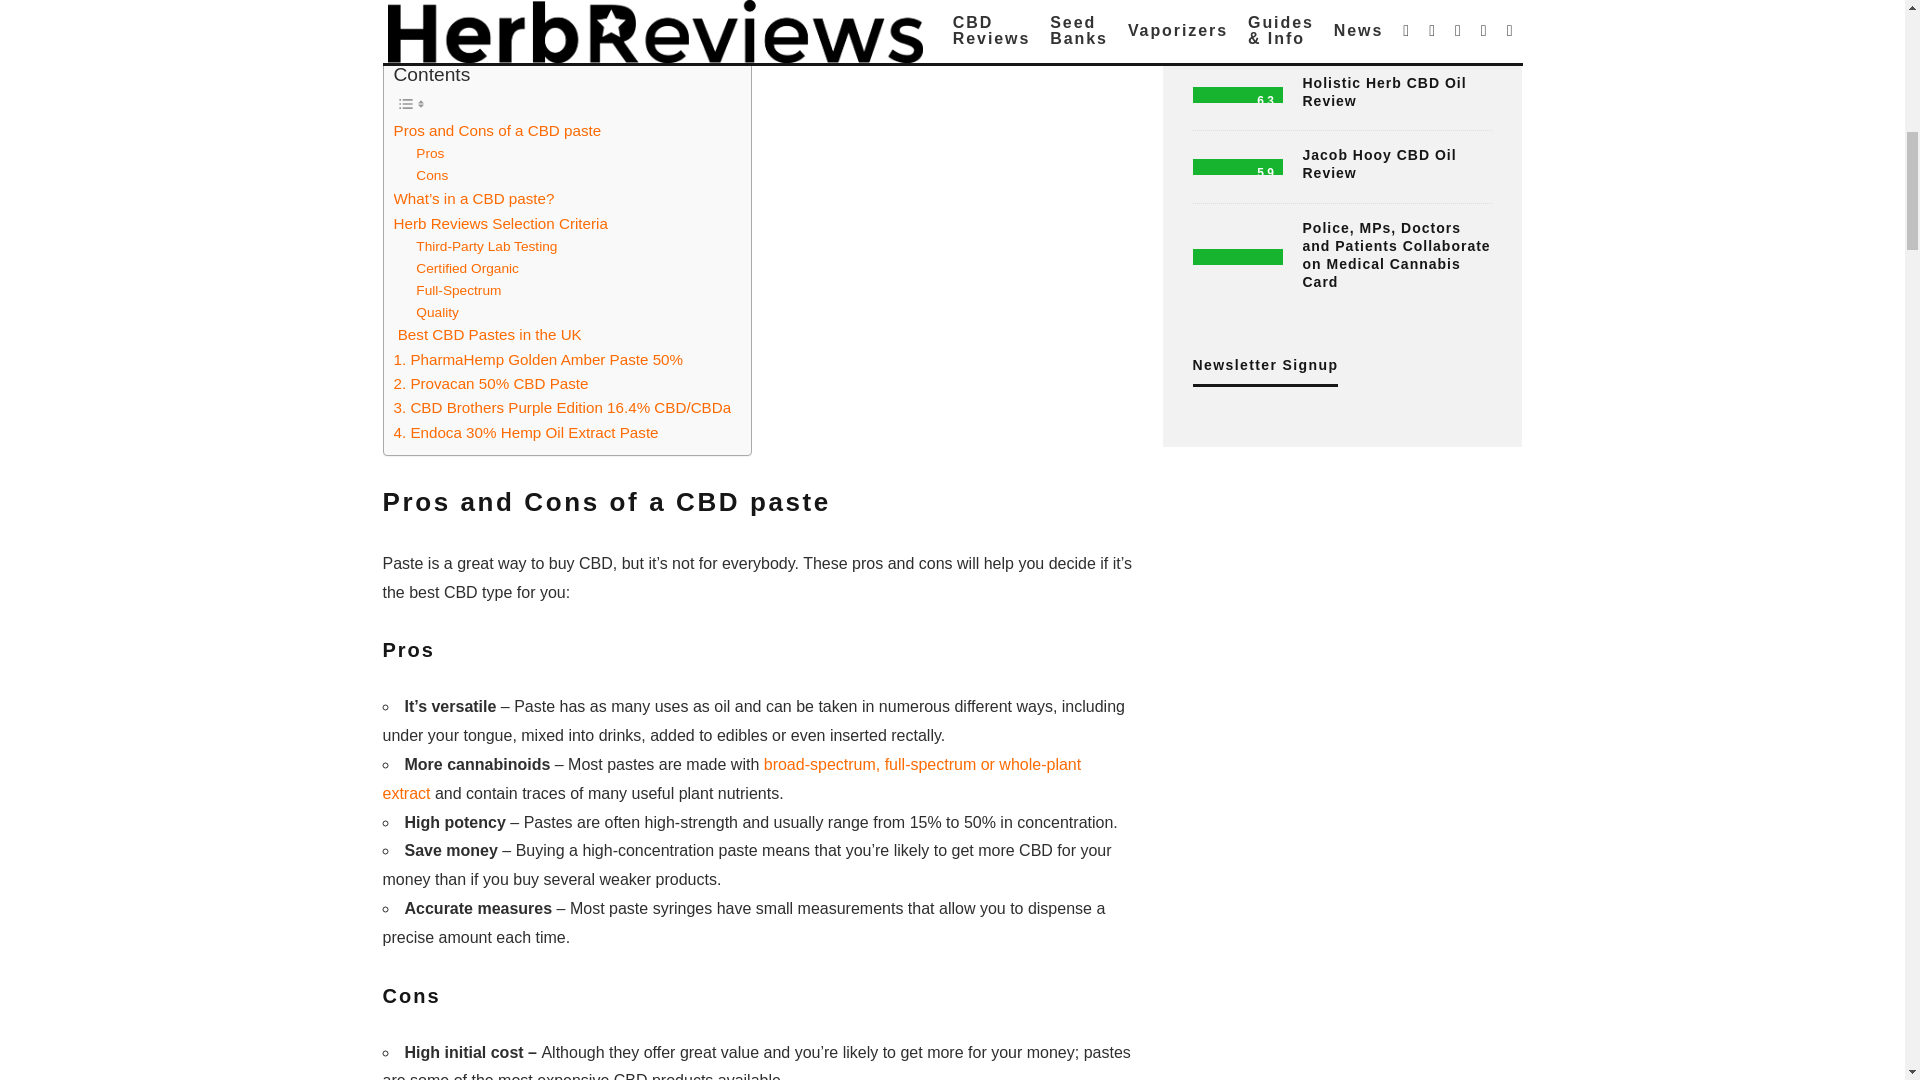  I want to click on Full-Spectrum, so click(458, 290).